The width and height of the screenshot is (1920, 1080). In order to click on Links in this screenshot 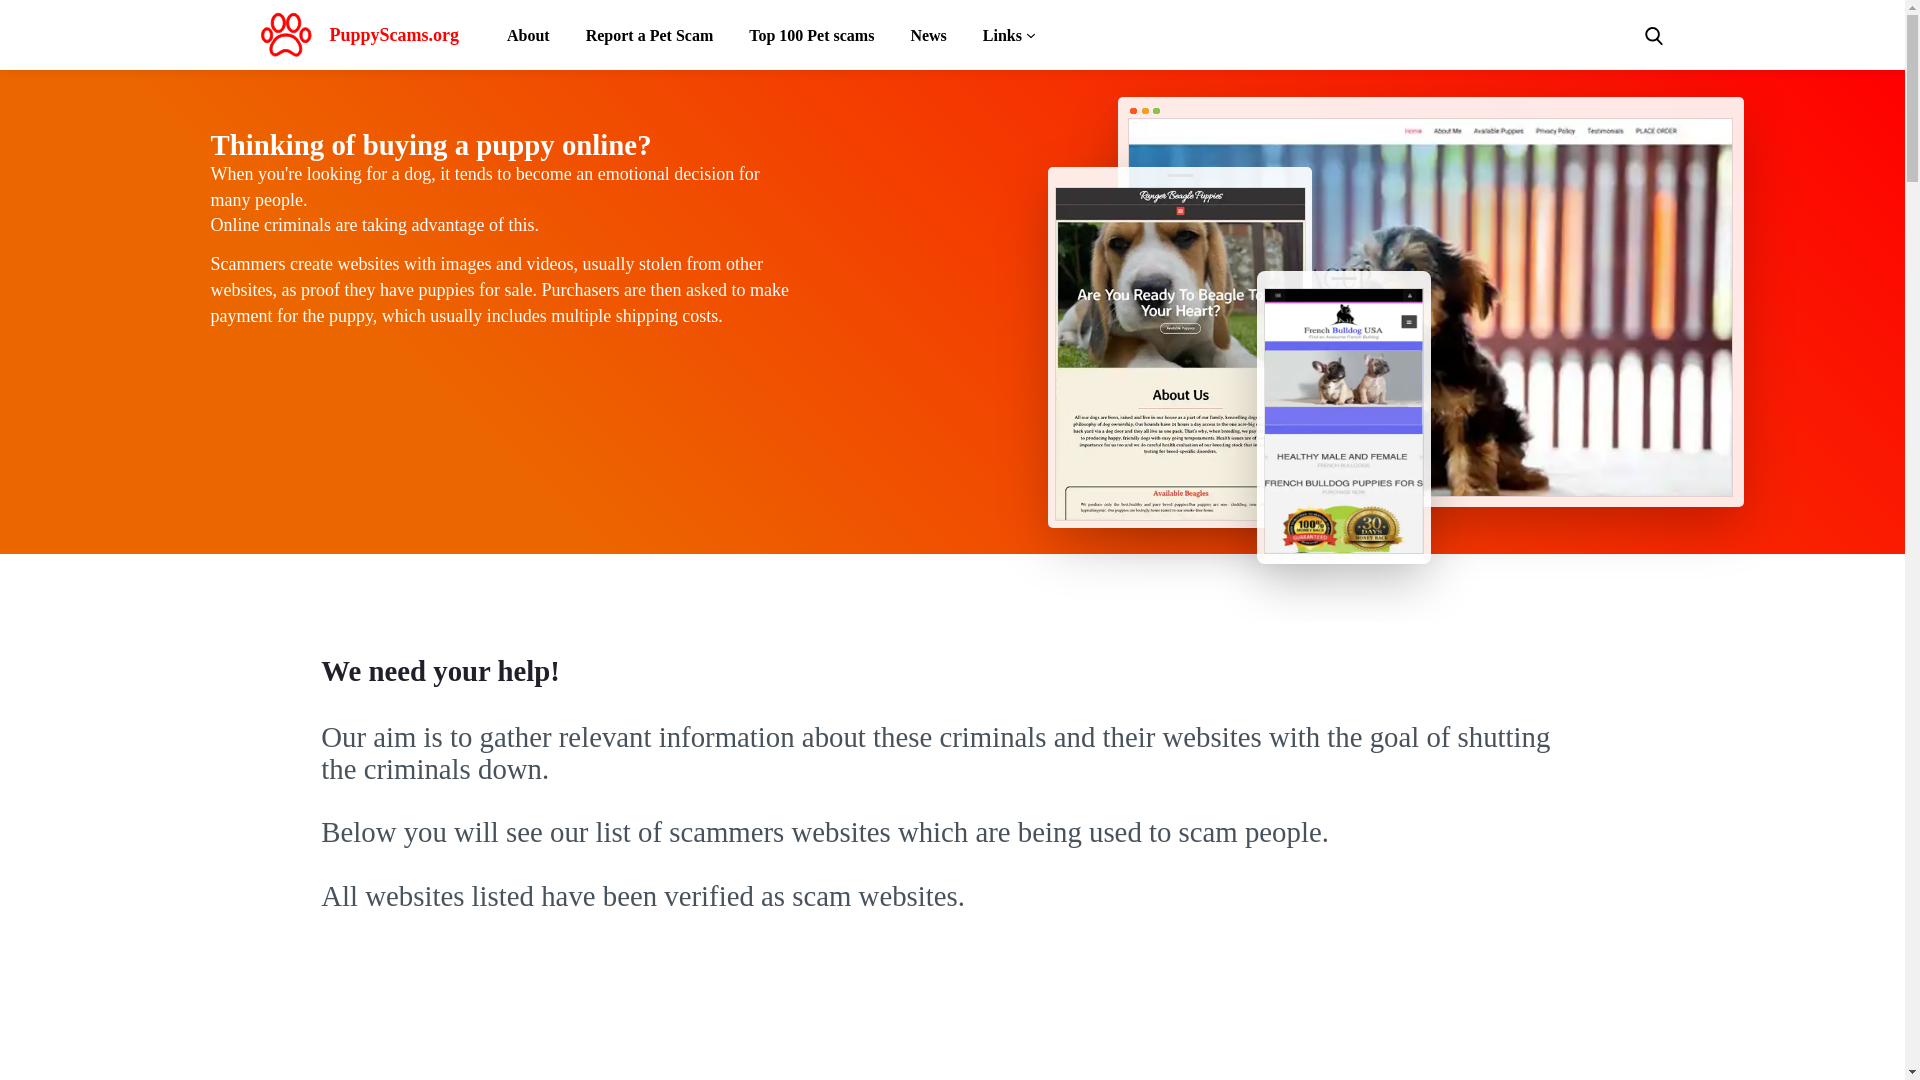, I will do `click(1008, 42)`.